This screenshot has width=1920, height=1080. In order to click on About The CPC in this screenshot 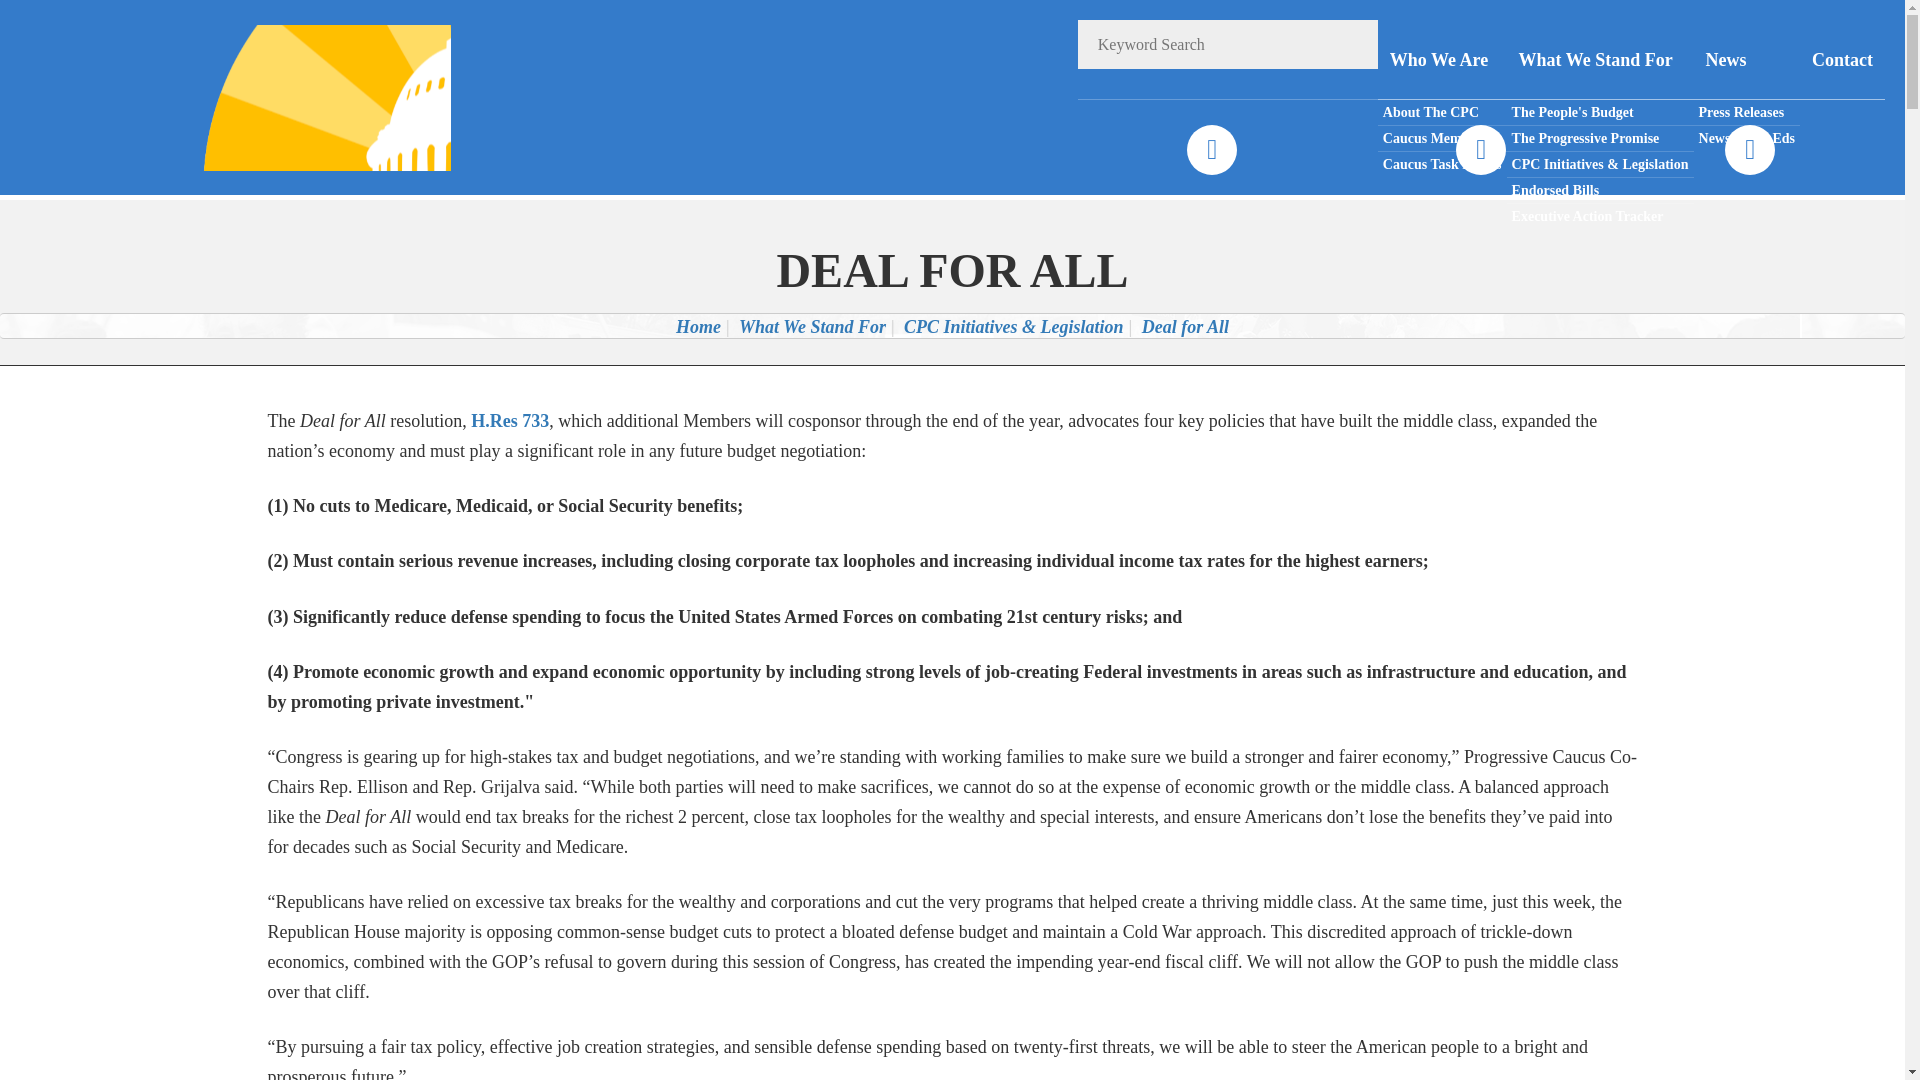, I will do `click(1442, 113)`.